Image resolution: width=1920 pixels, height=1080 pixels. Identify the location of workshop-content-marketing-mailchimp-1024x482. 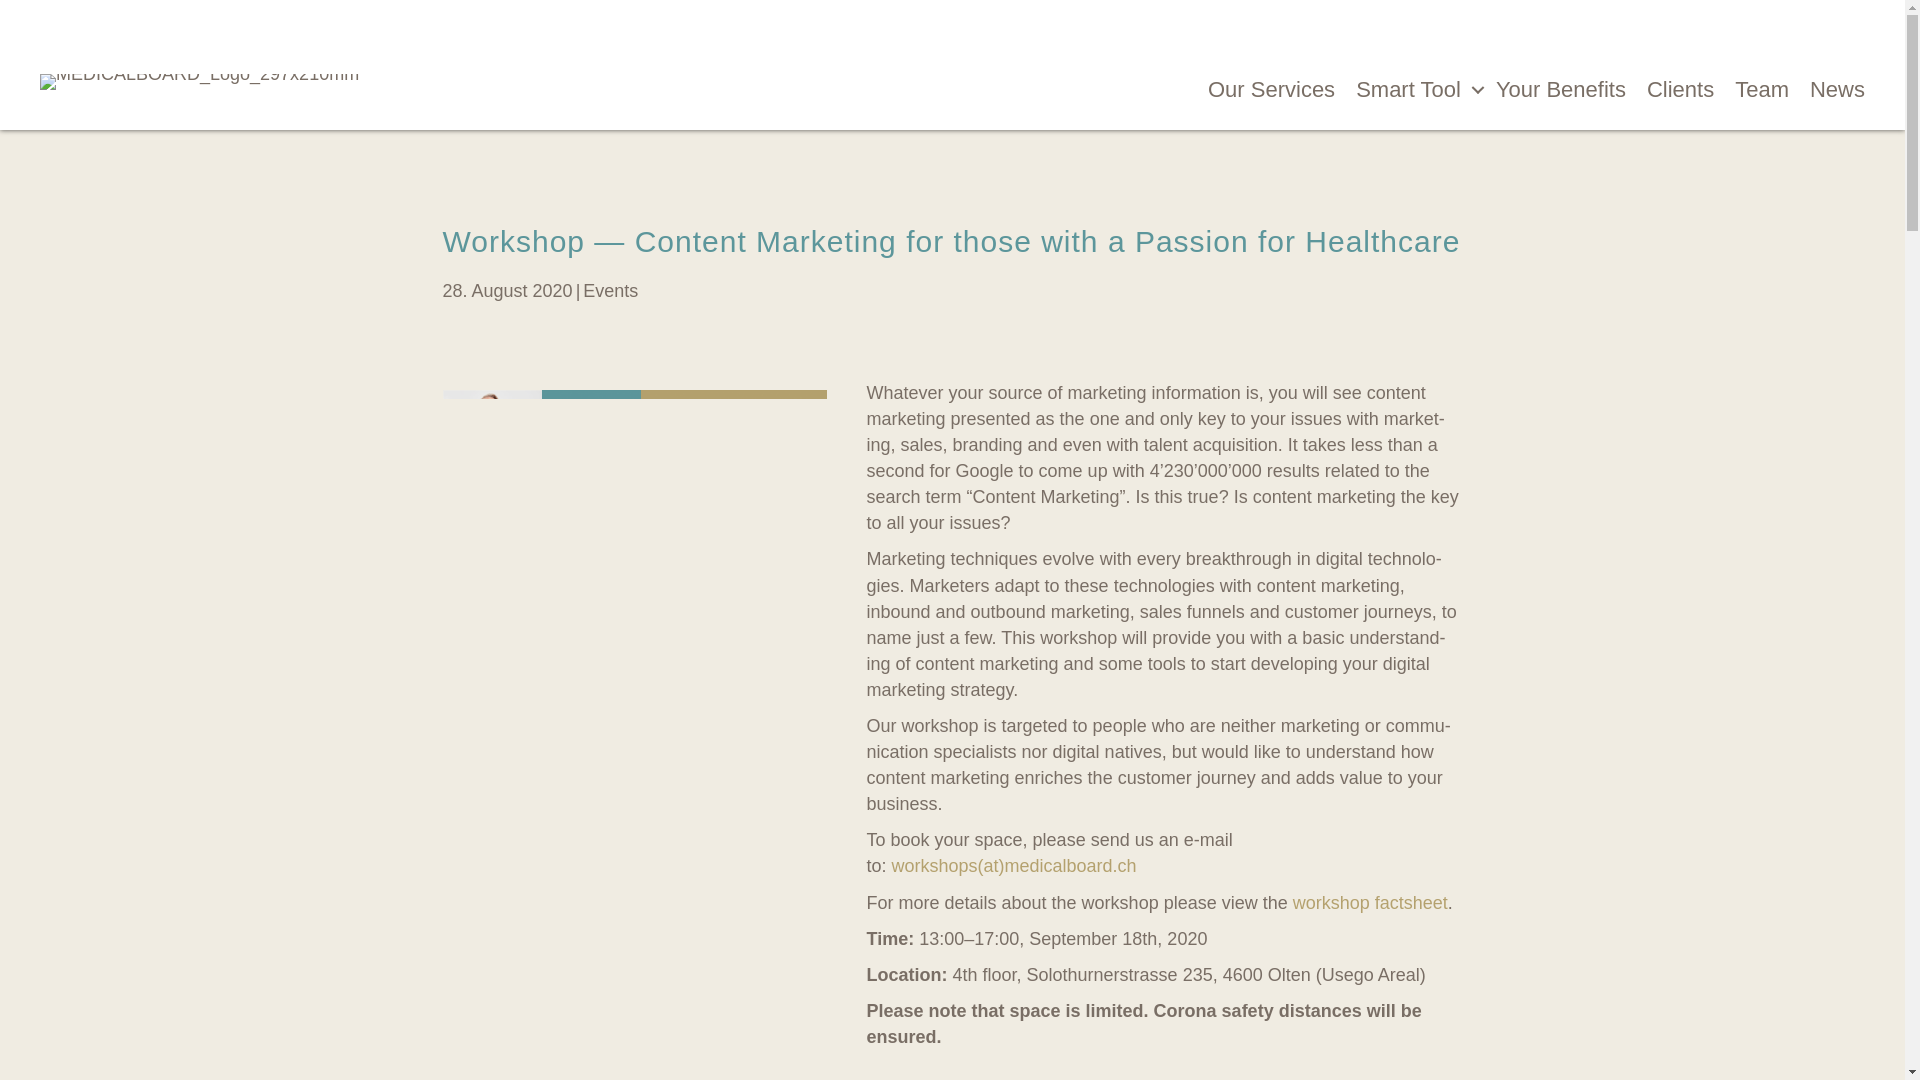
(633, 480).